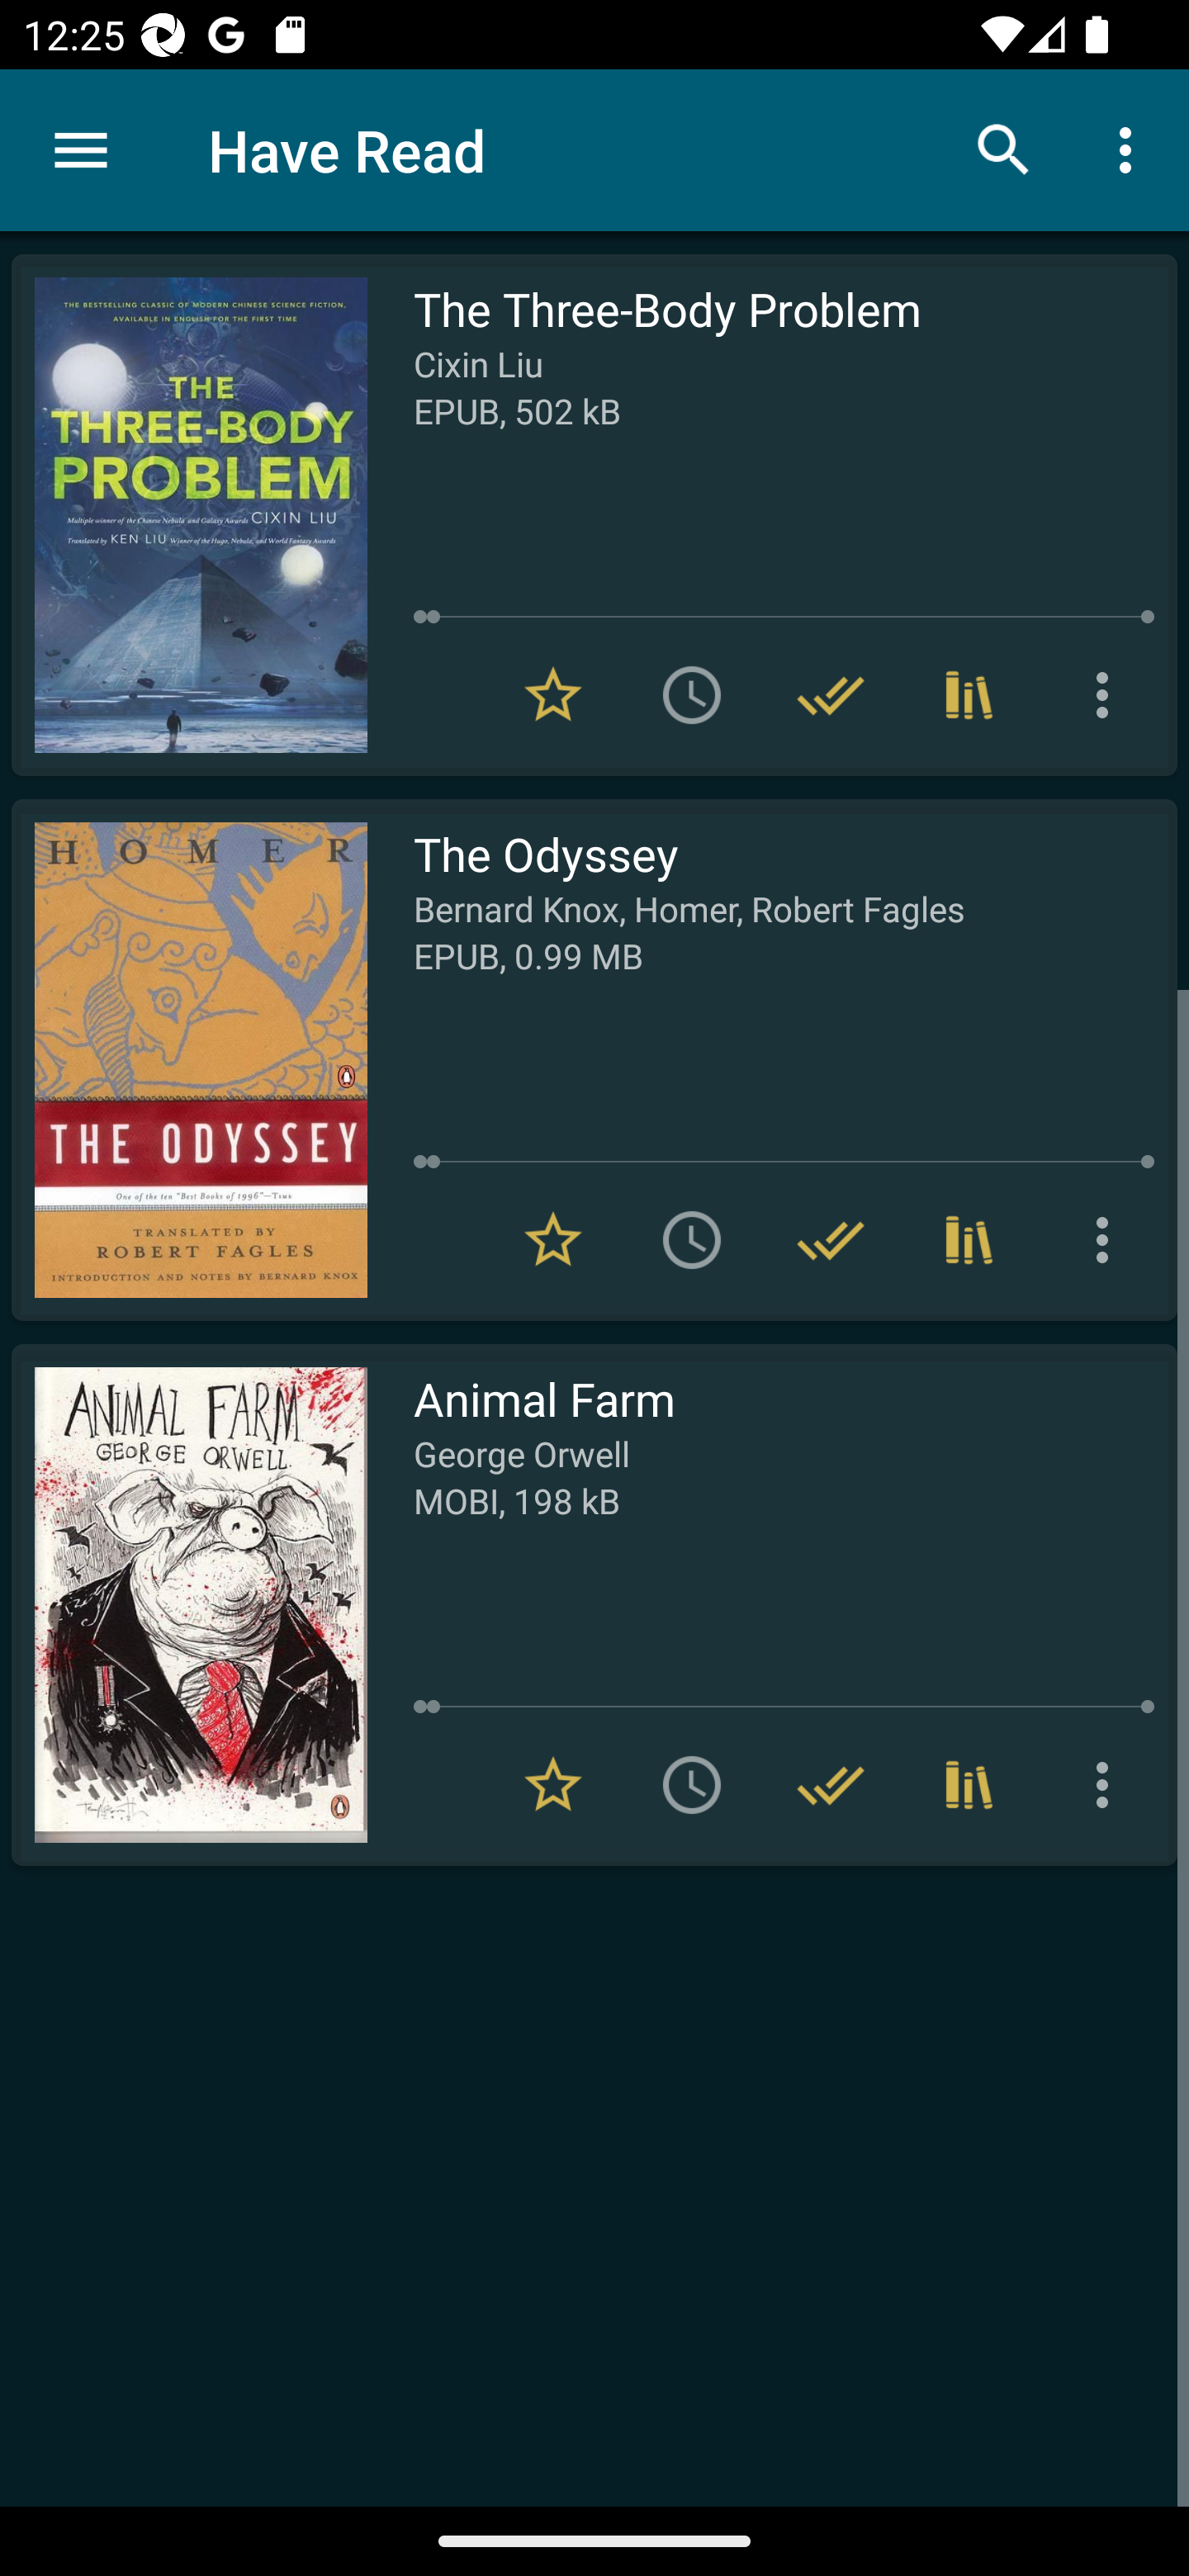 This screenshot has height=2576, width=1189. What do you see at coordinates (969, 695) in the screenshot?
I see `Collections (1)` at bounding box center [969, 695].